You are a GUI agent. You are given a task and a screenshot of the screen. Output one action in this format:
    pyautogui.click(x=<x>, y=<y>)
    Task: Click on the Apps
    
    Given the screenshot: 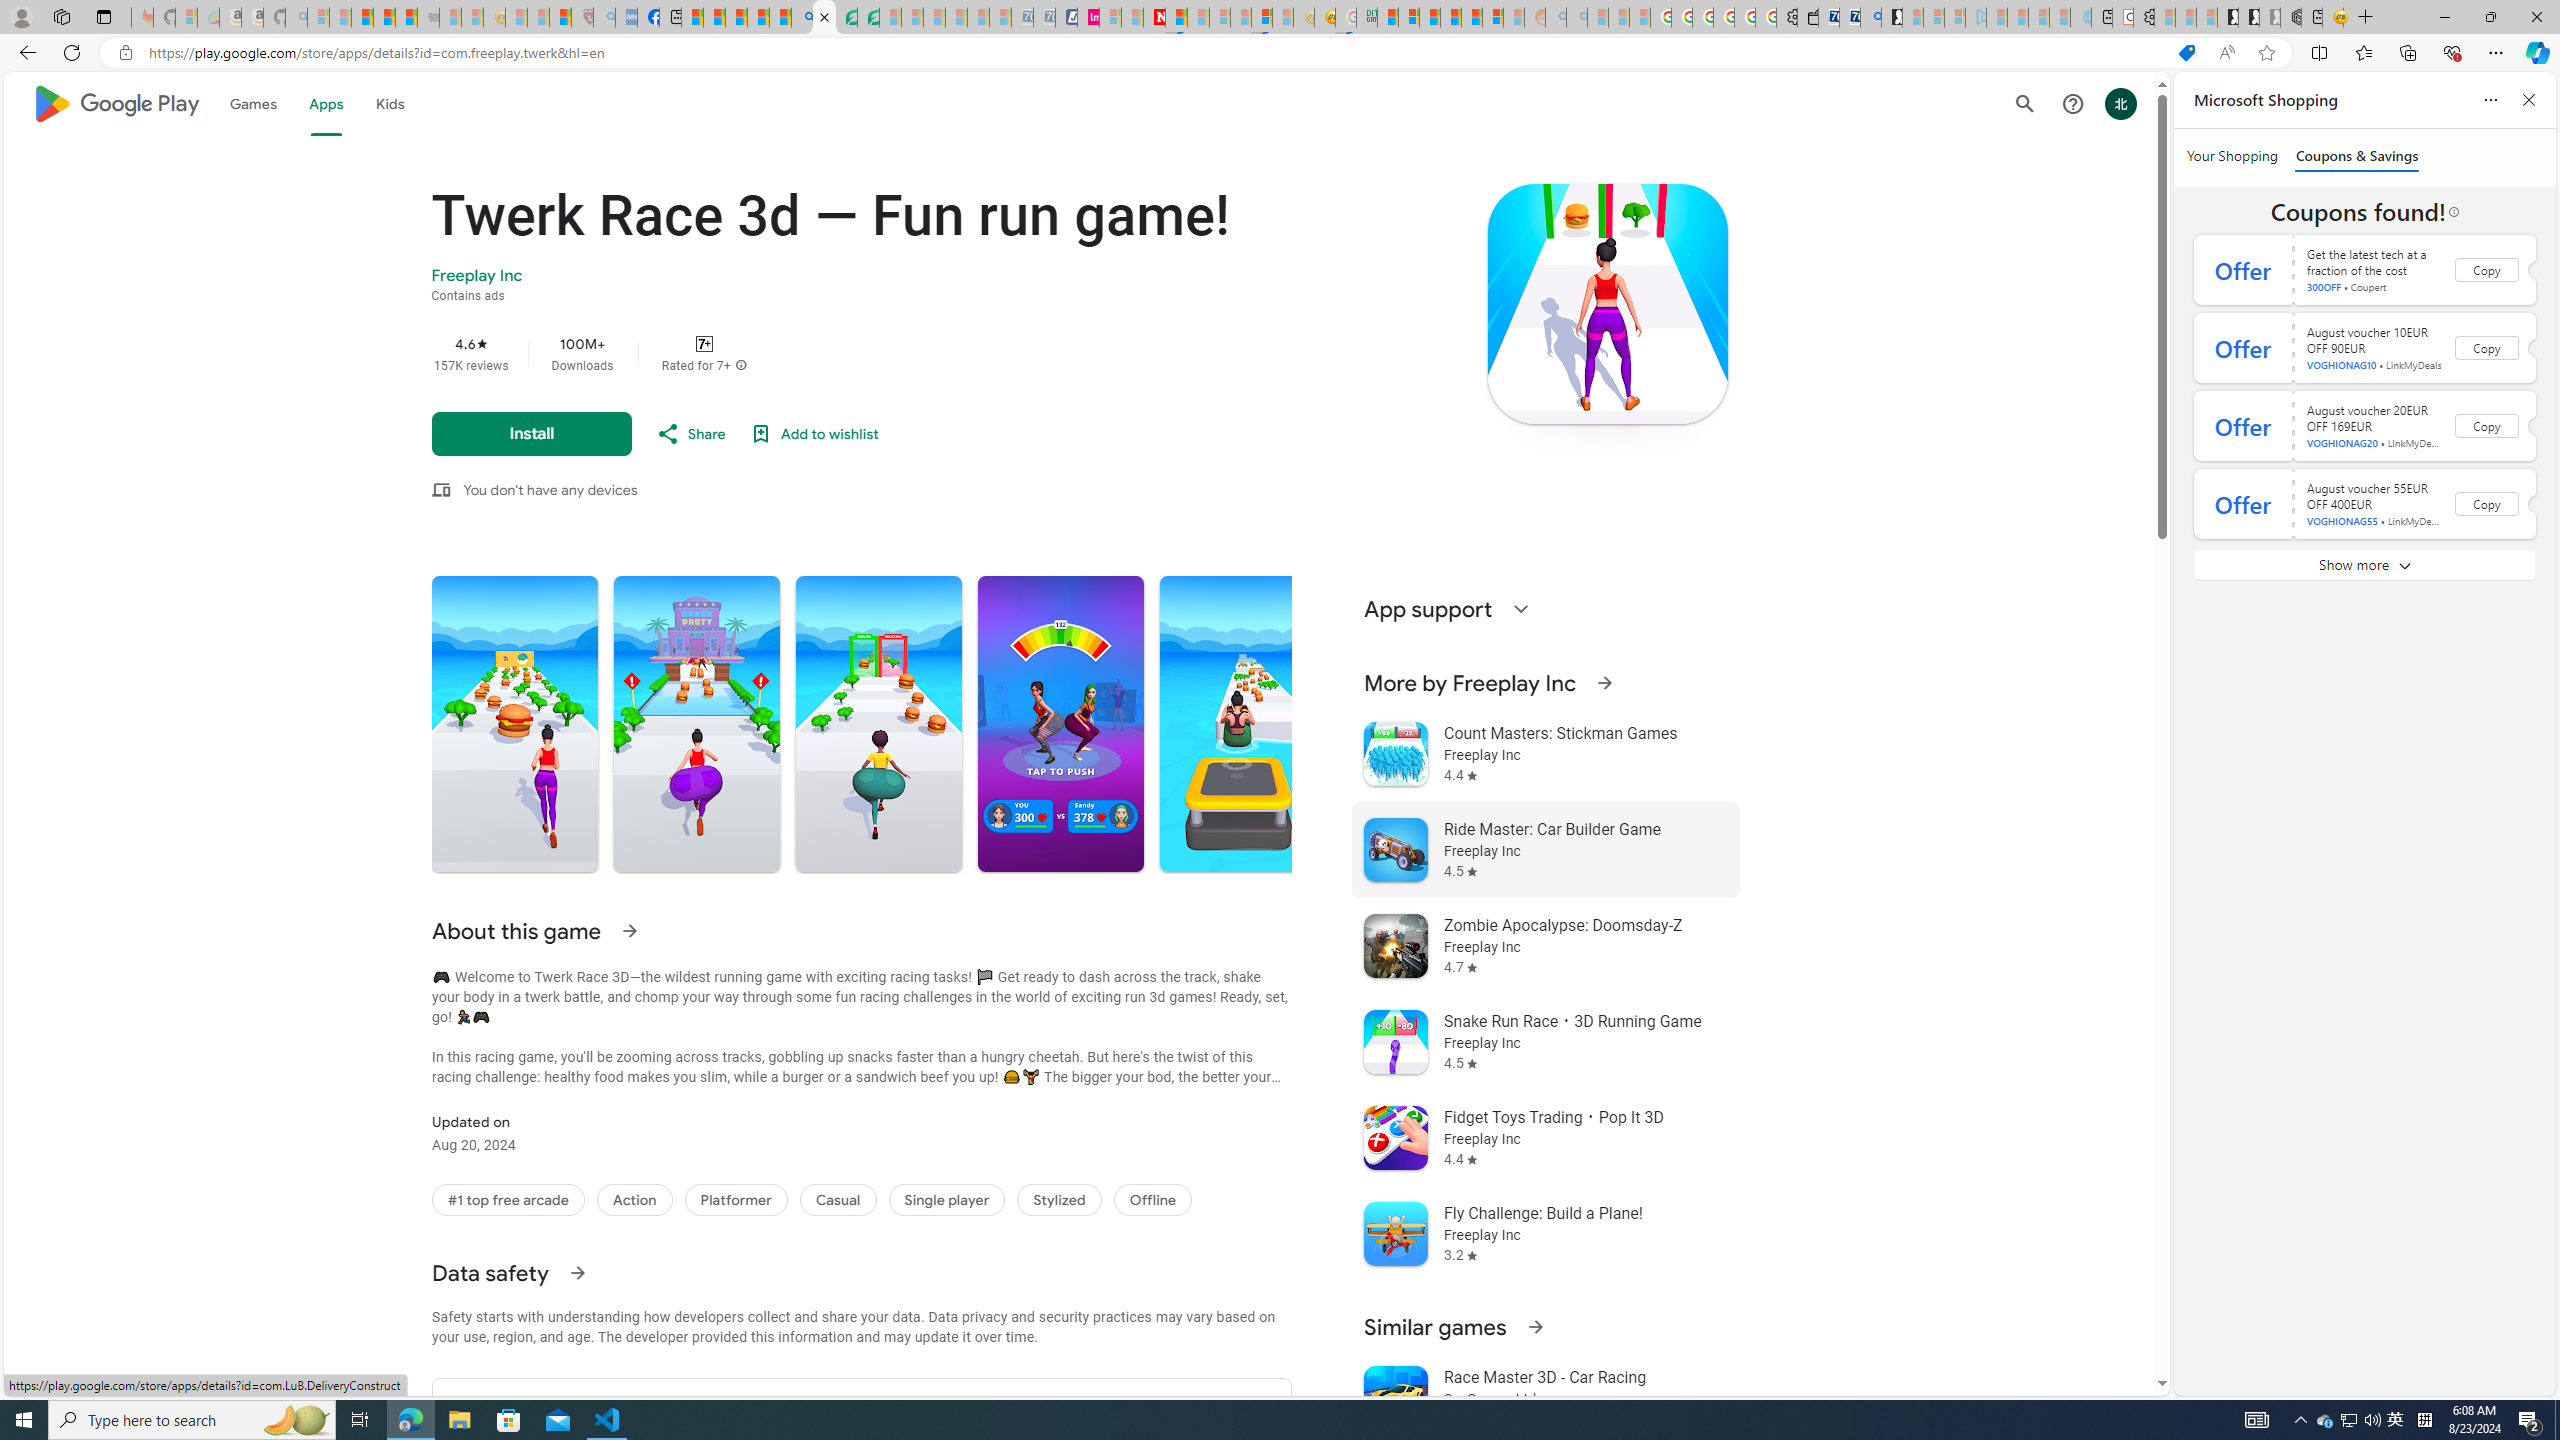 What is the action you would take?
    pyautogui.click(x=326, y=104)
    